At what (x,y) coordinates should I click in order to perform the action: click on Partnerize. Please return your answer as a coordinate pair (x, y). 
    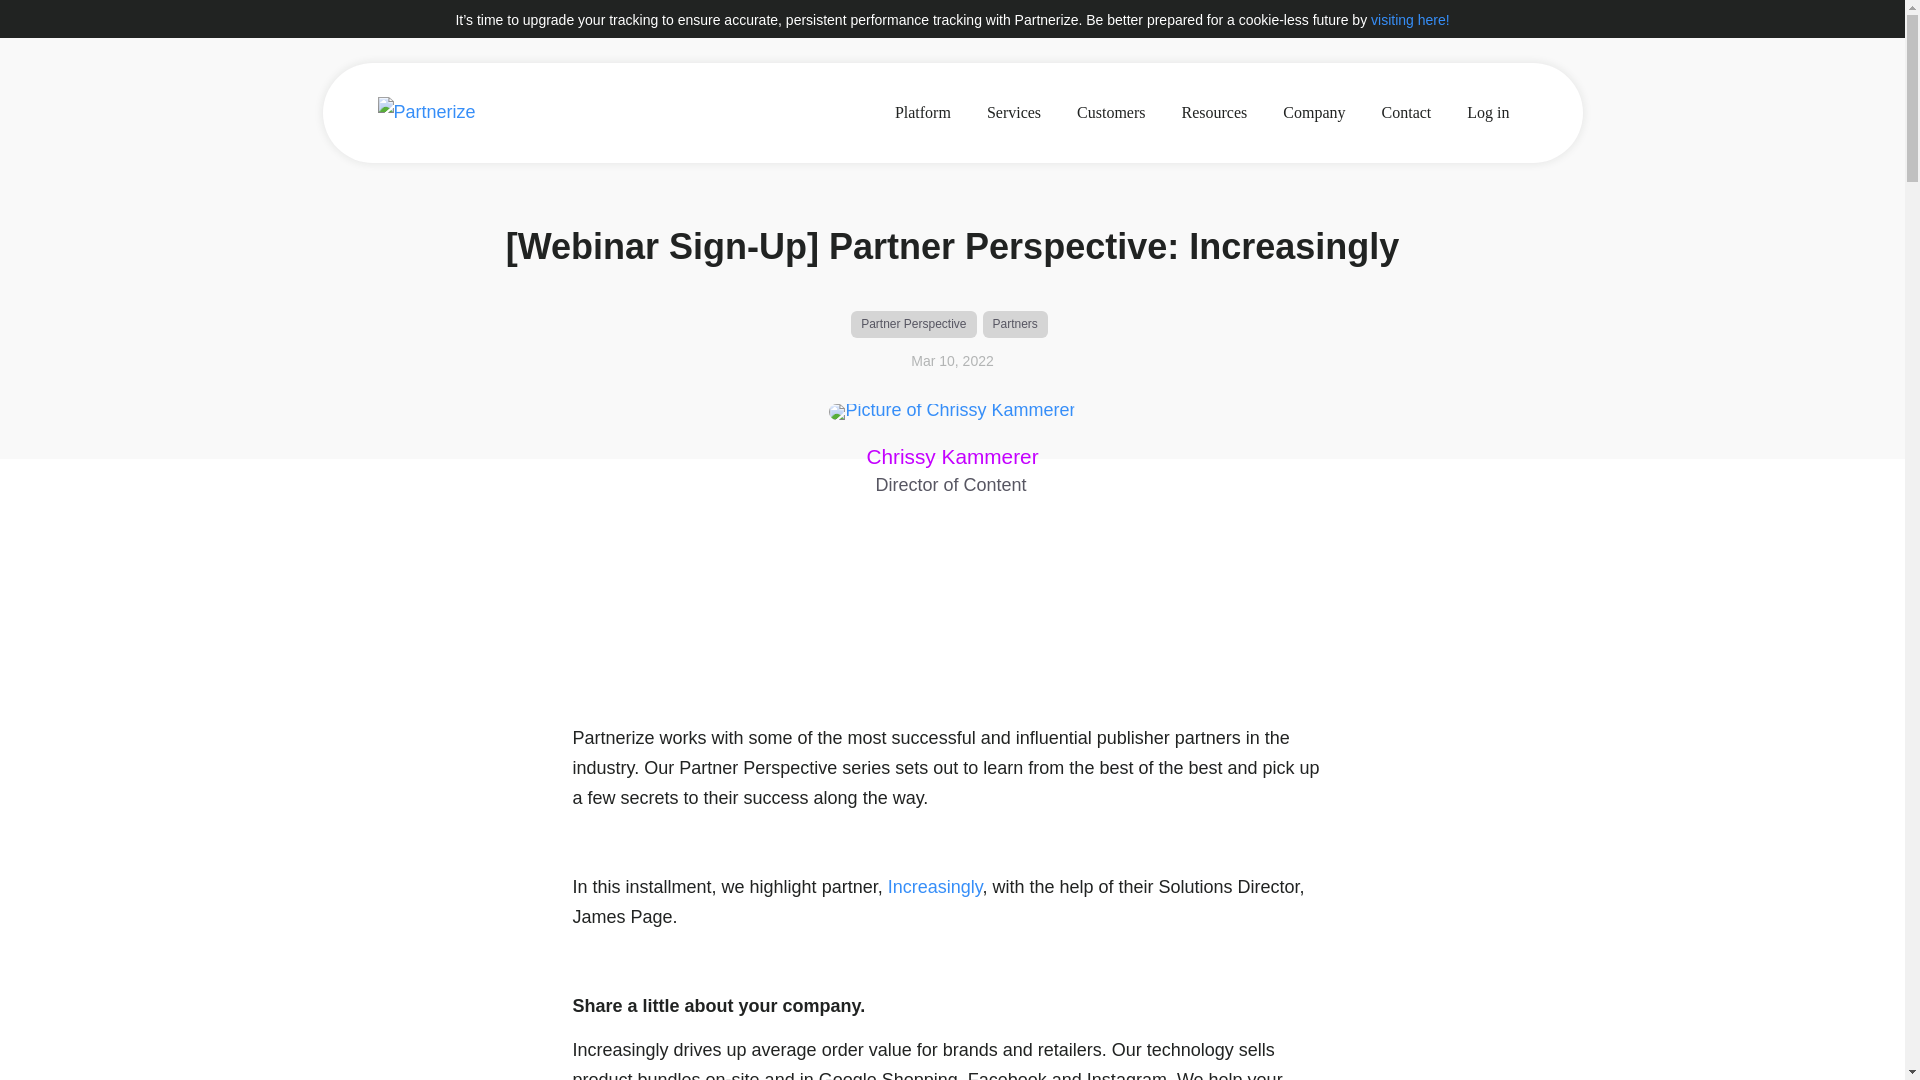
    Looking at the image, I should click on (472, 112).